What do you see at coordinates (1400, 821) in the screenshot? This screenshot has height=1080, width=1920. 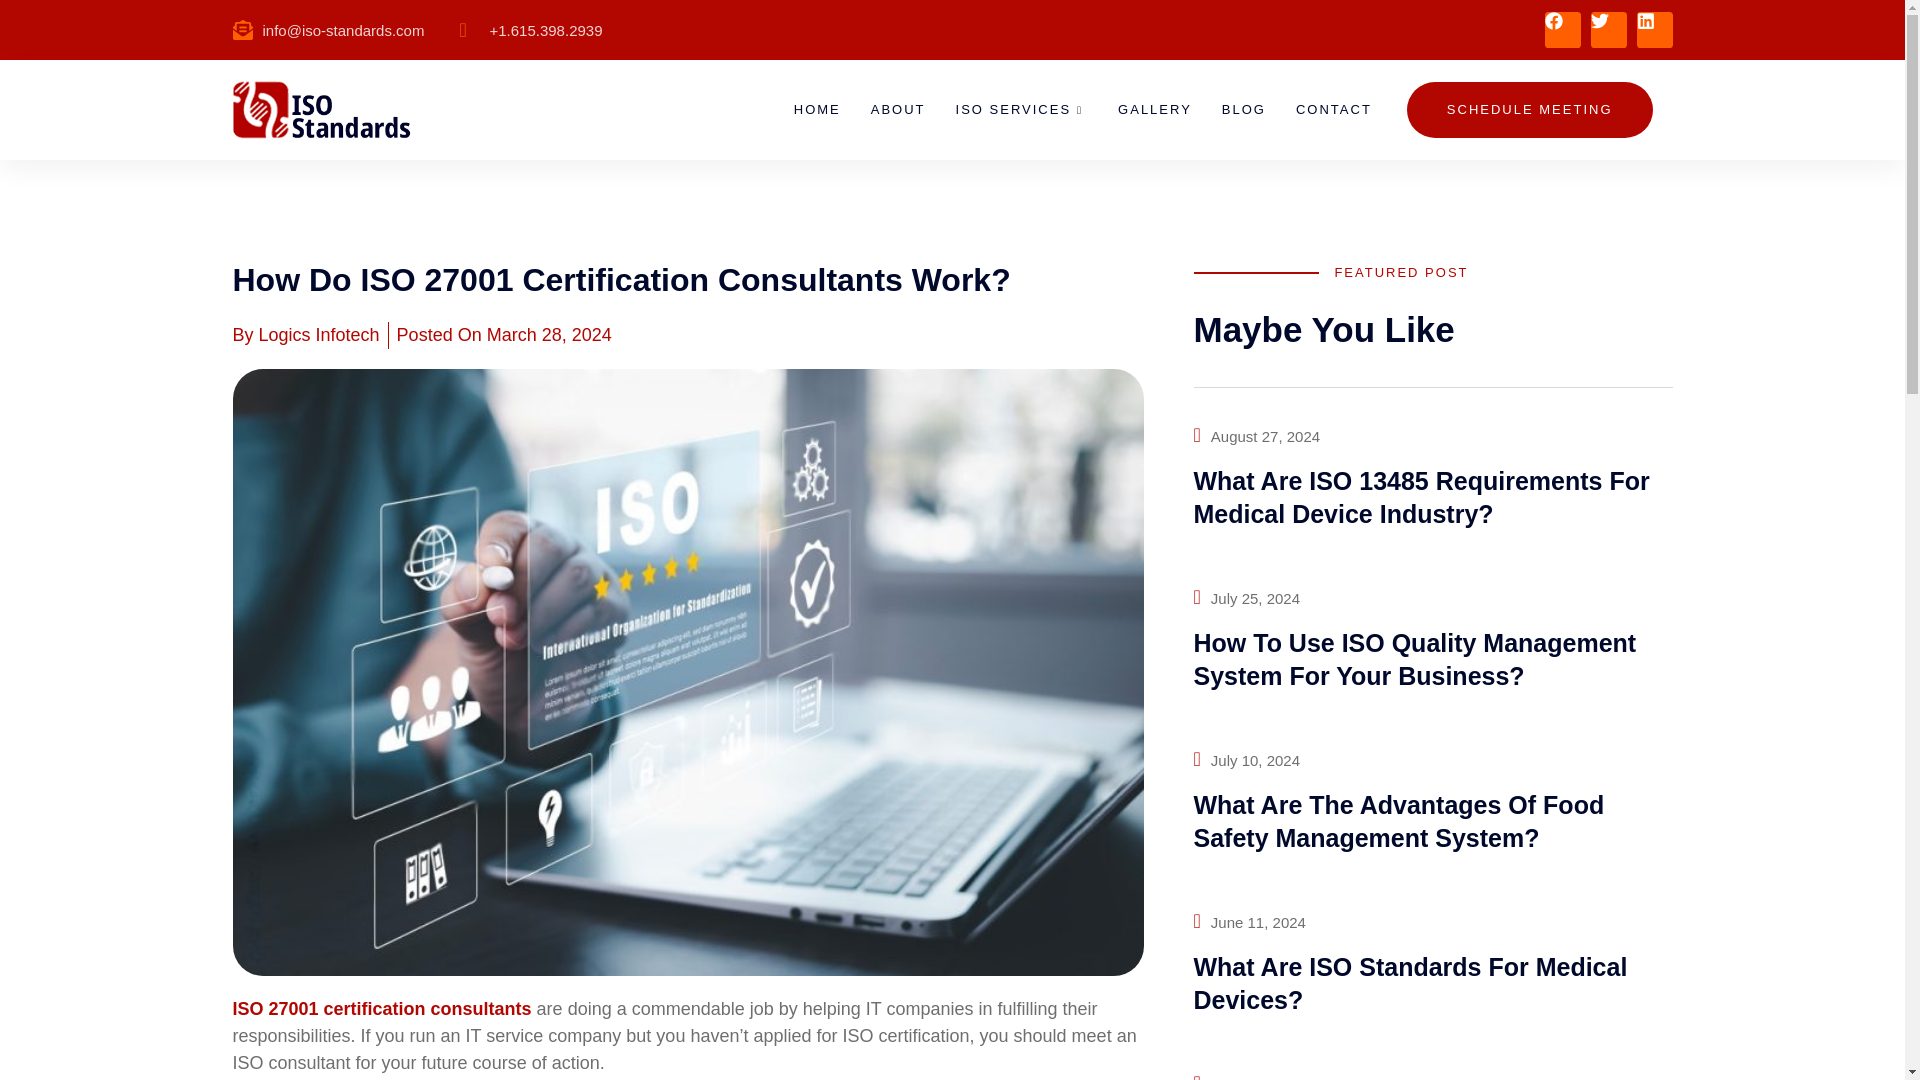 I see `What Are The Advantages Of Food Safety Management System?` at bounding box center [1400, 821].